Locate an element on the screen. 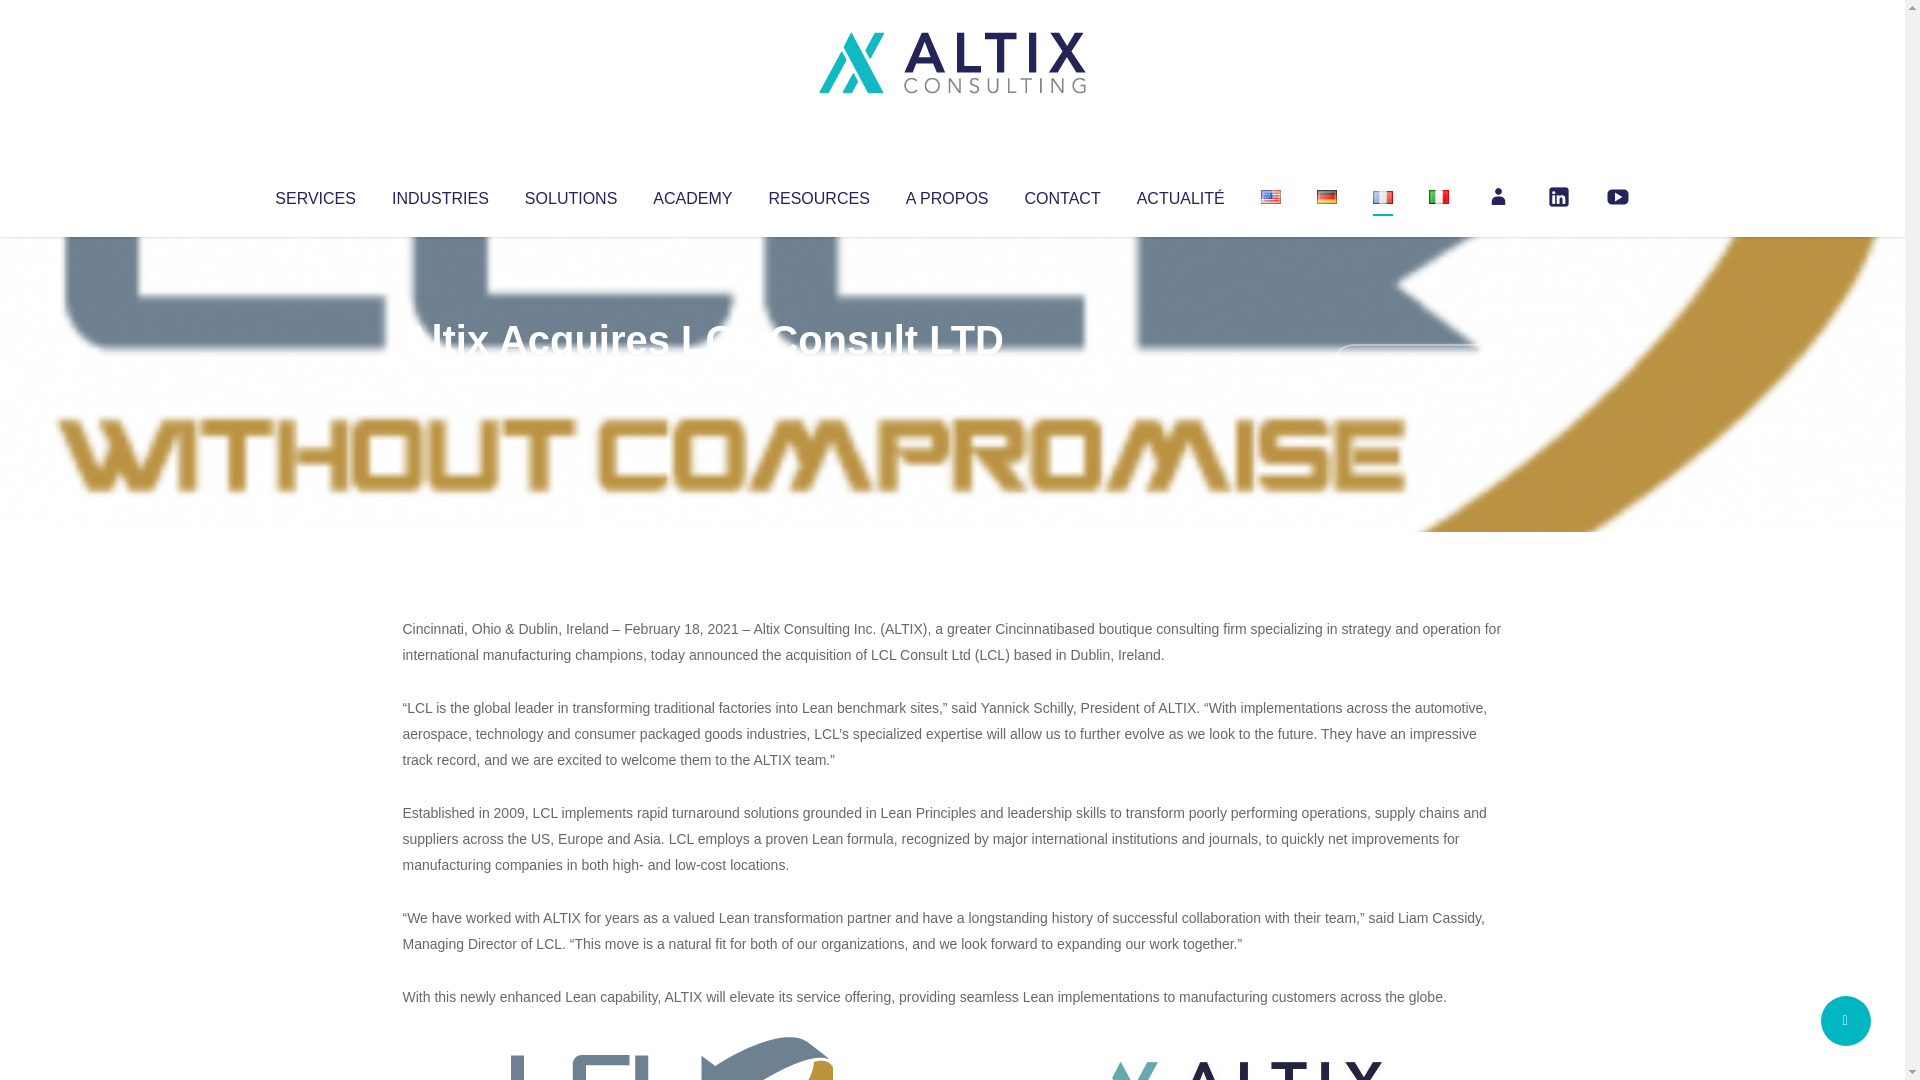  INDUSTRIES is located at coordinates (440, 194).